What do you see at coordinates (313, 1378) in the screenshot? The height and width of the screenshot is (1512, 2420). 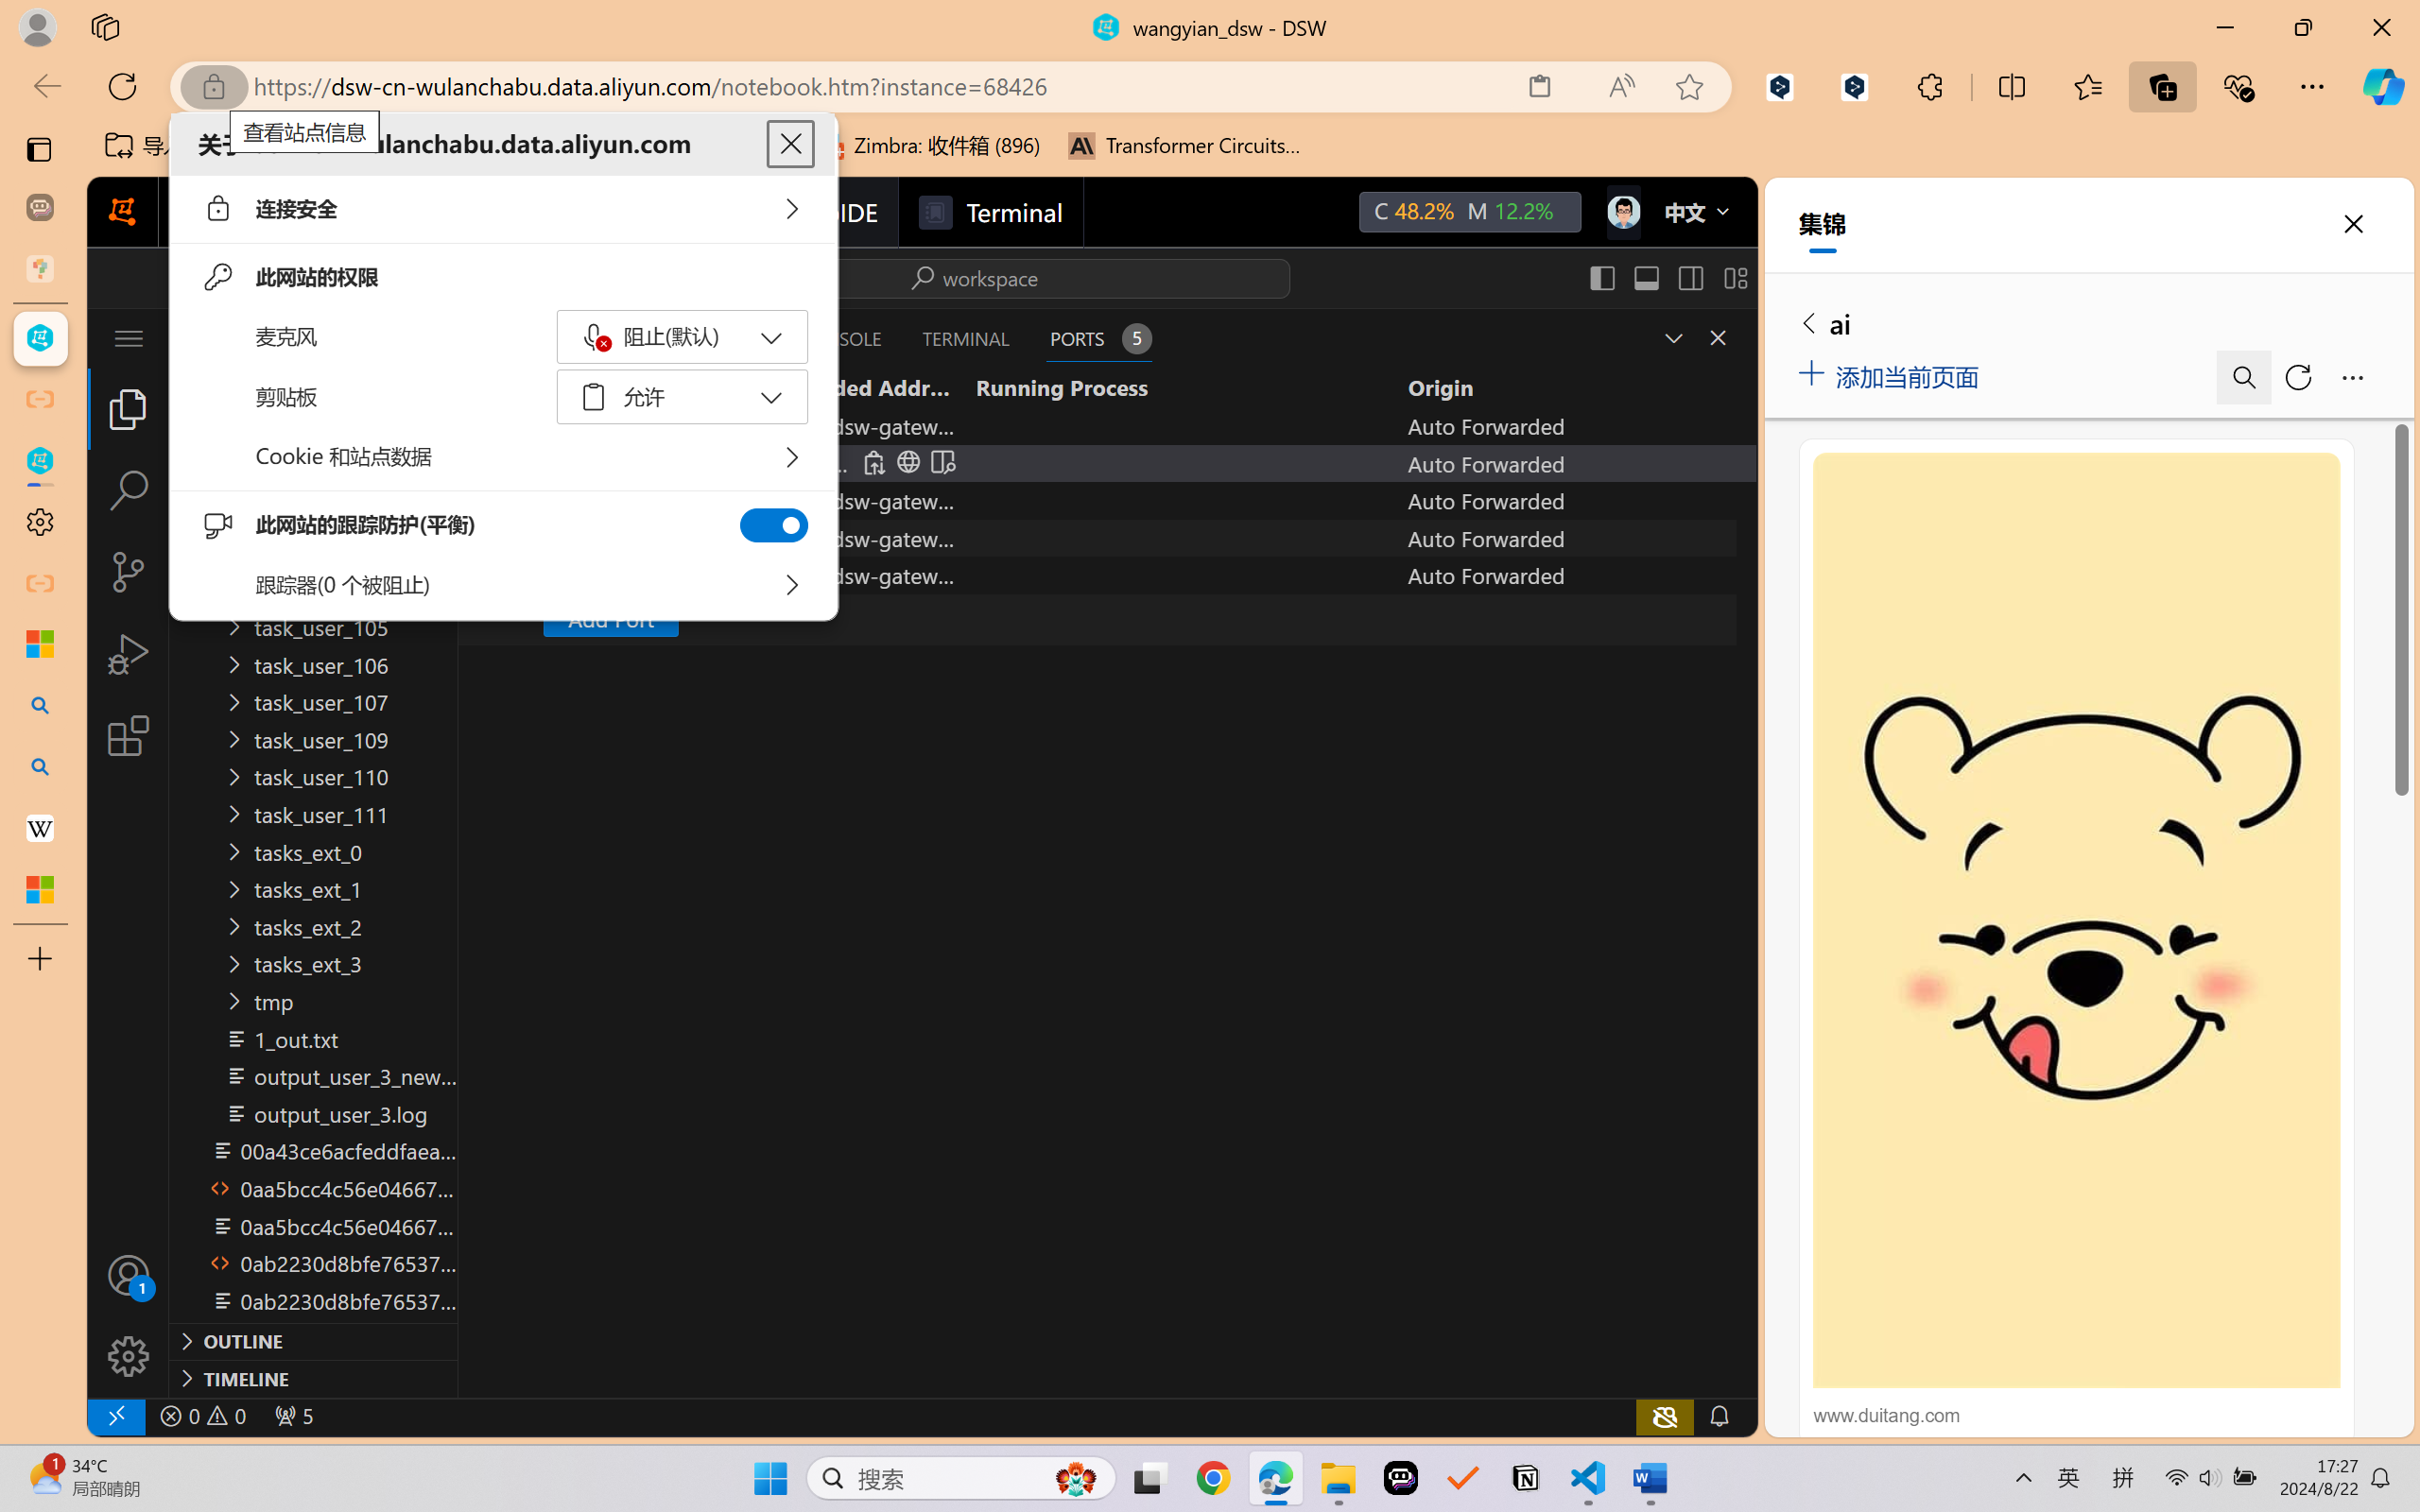 I see `Timeline Section` at bounding box center [313, 1378].